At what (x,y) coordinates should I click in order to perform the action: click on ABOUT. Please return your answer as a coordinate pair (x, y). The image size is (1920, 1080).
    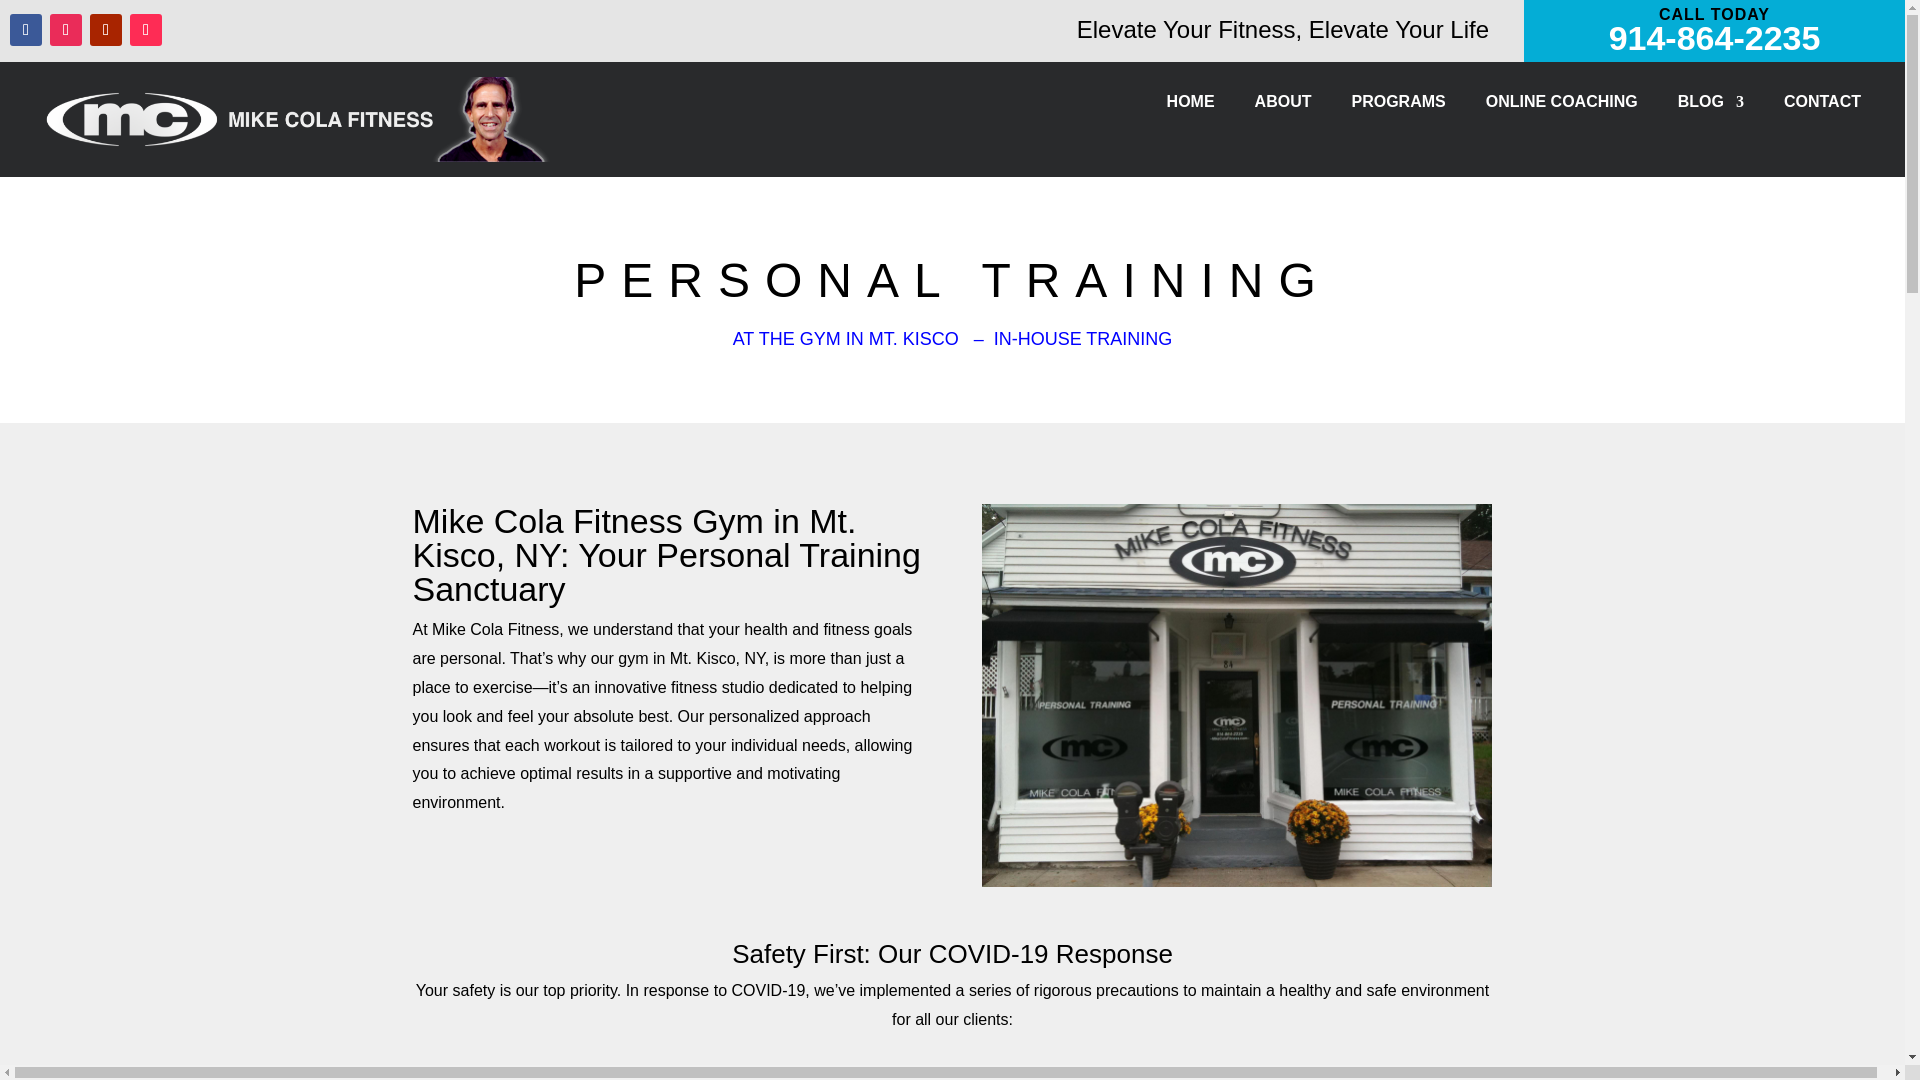
    Looking at the image, I should click on (1283, 106).